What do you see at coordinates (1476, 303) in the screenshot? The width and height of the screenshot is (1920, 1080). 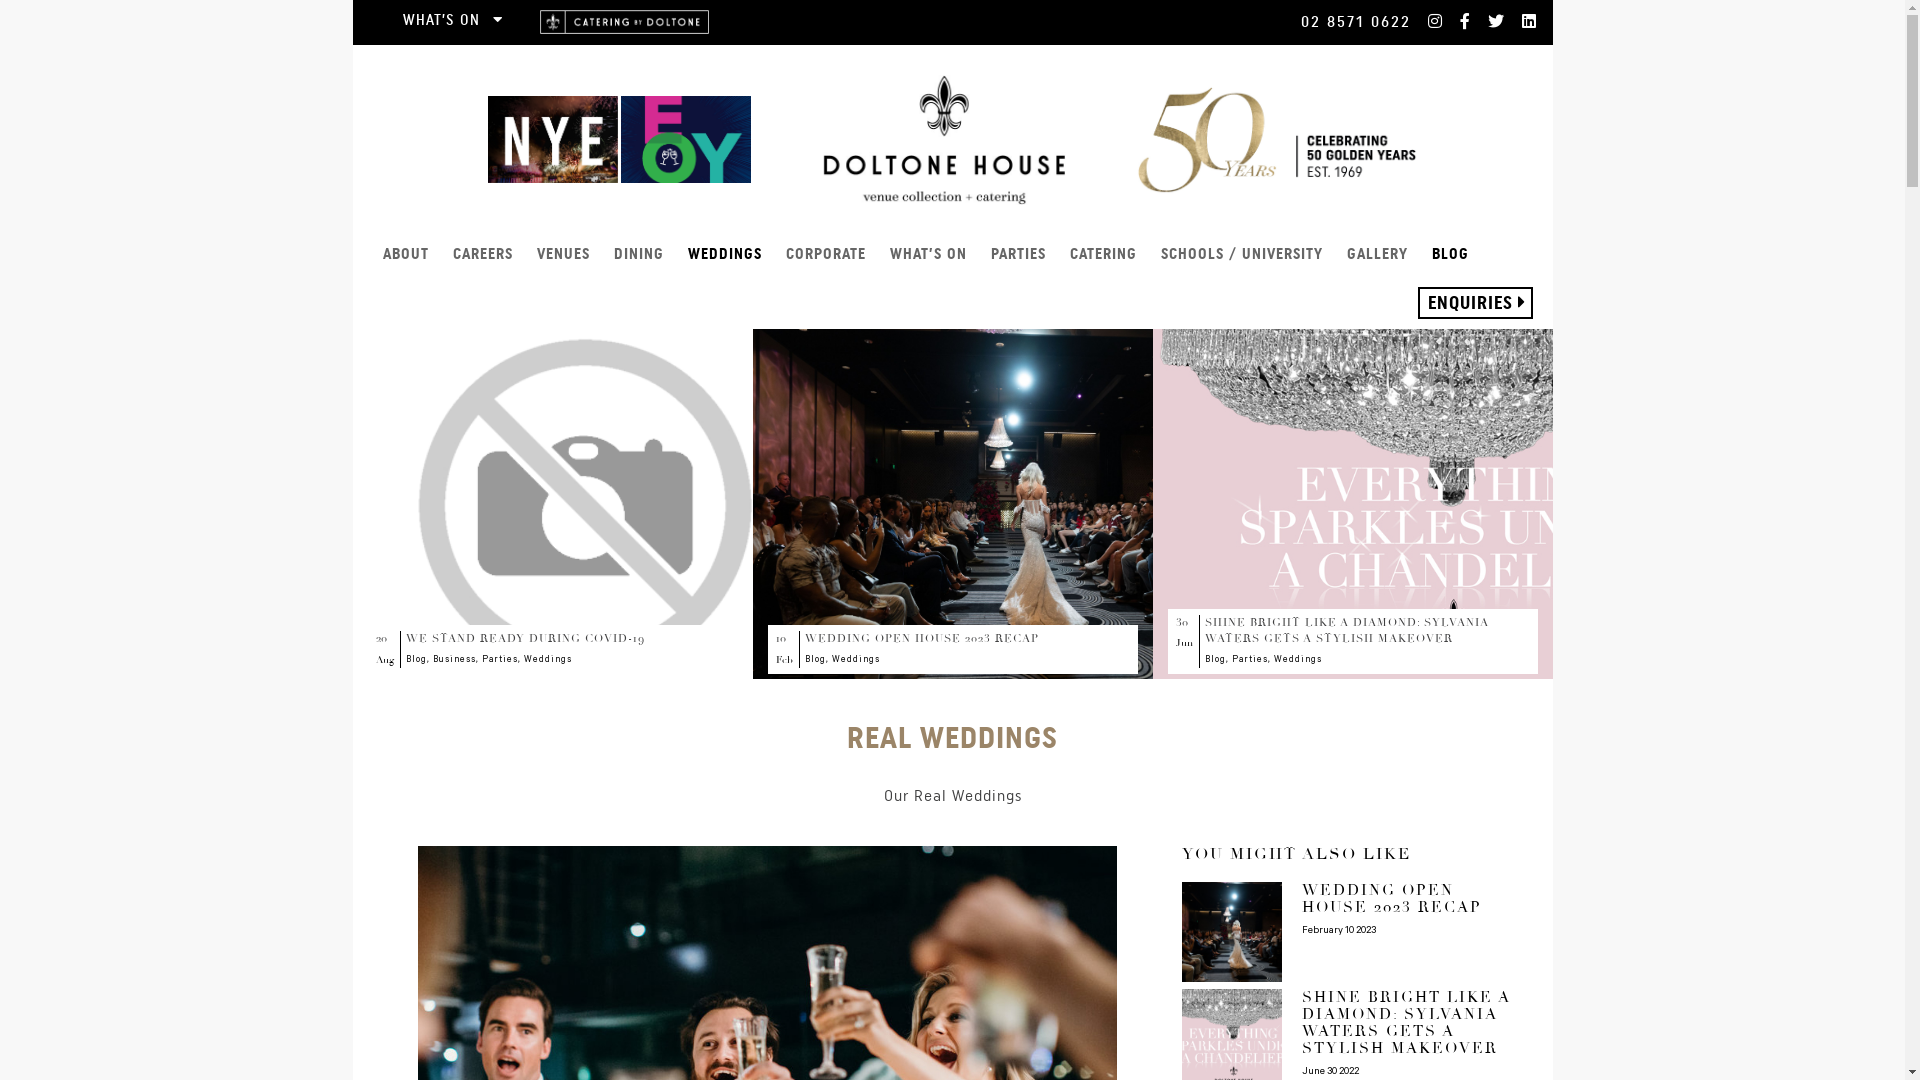 I see `ENQUIRIES` at bounding box center [1476, 303].